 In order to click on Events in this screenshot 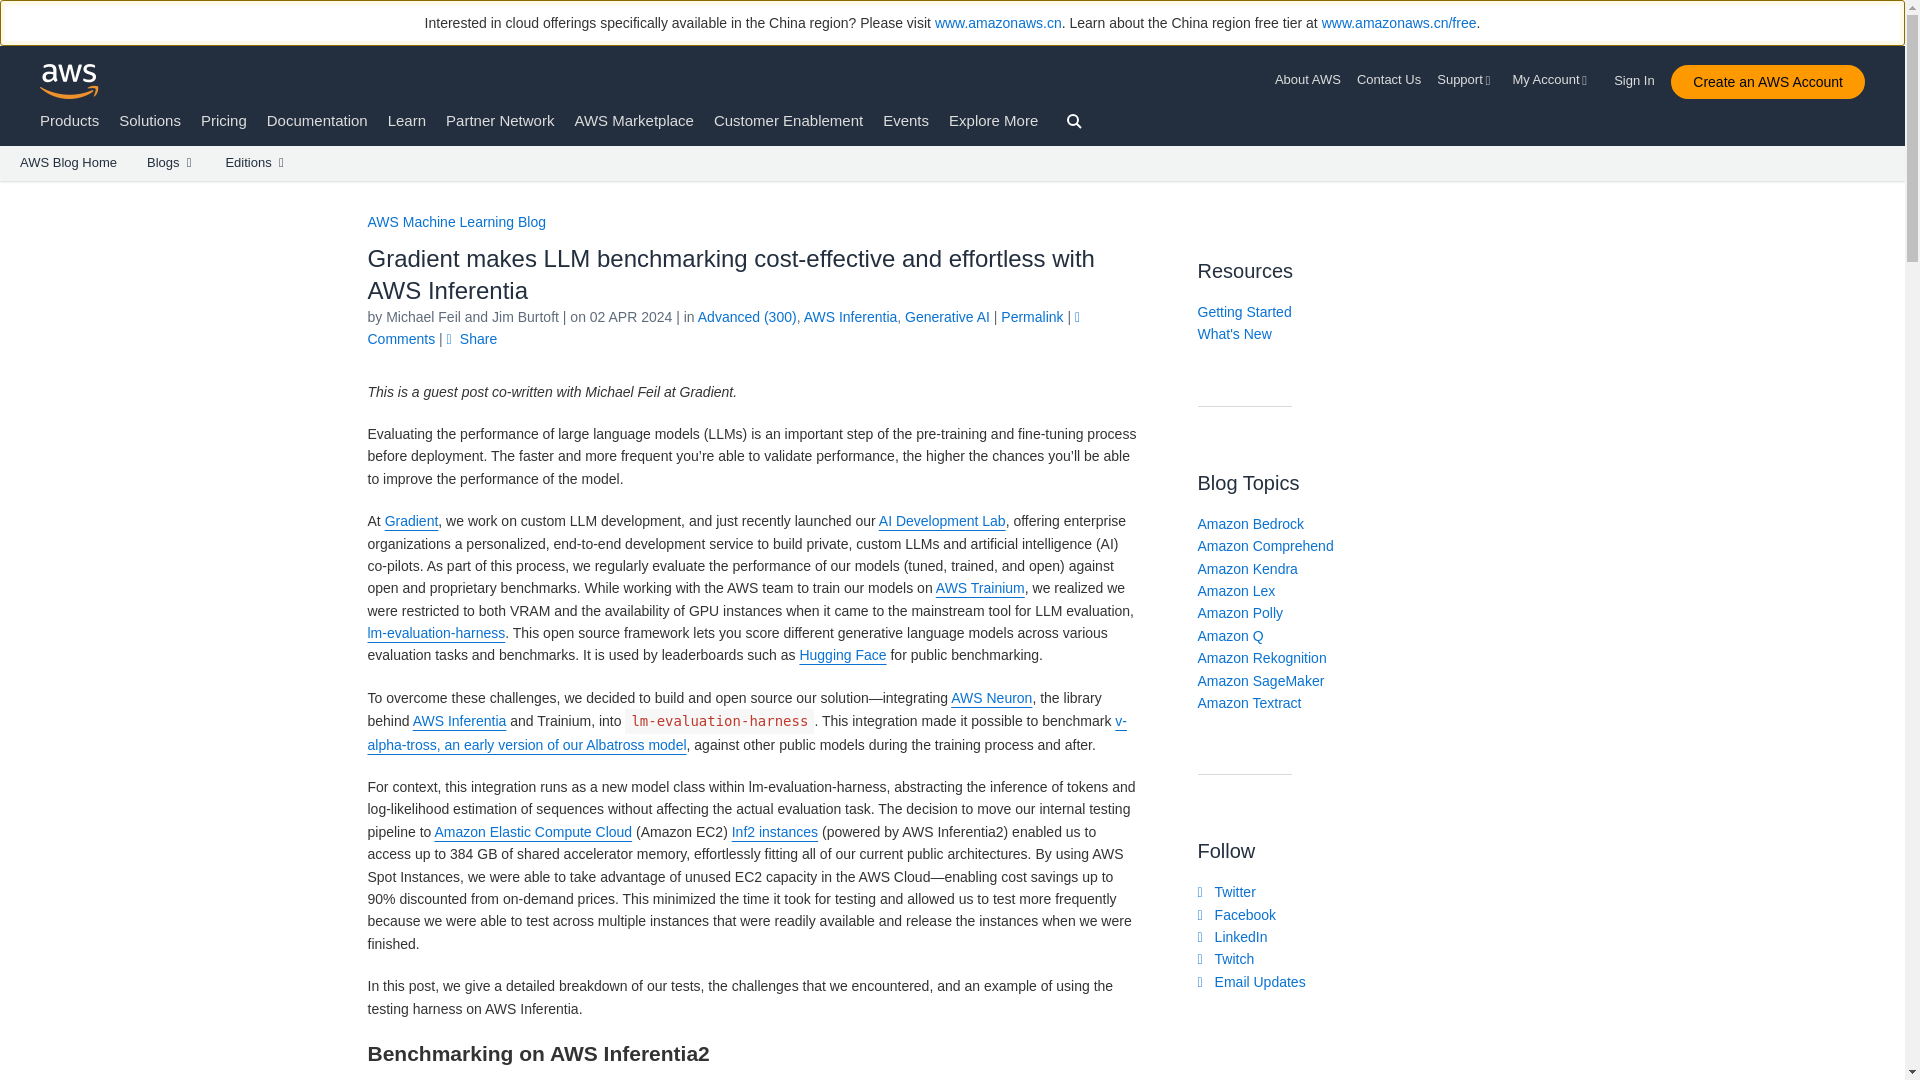, I will do `click(906, 120)`.